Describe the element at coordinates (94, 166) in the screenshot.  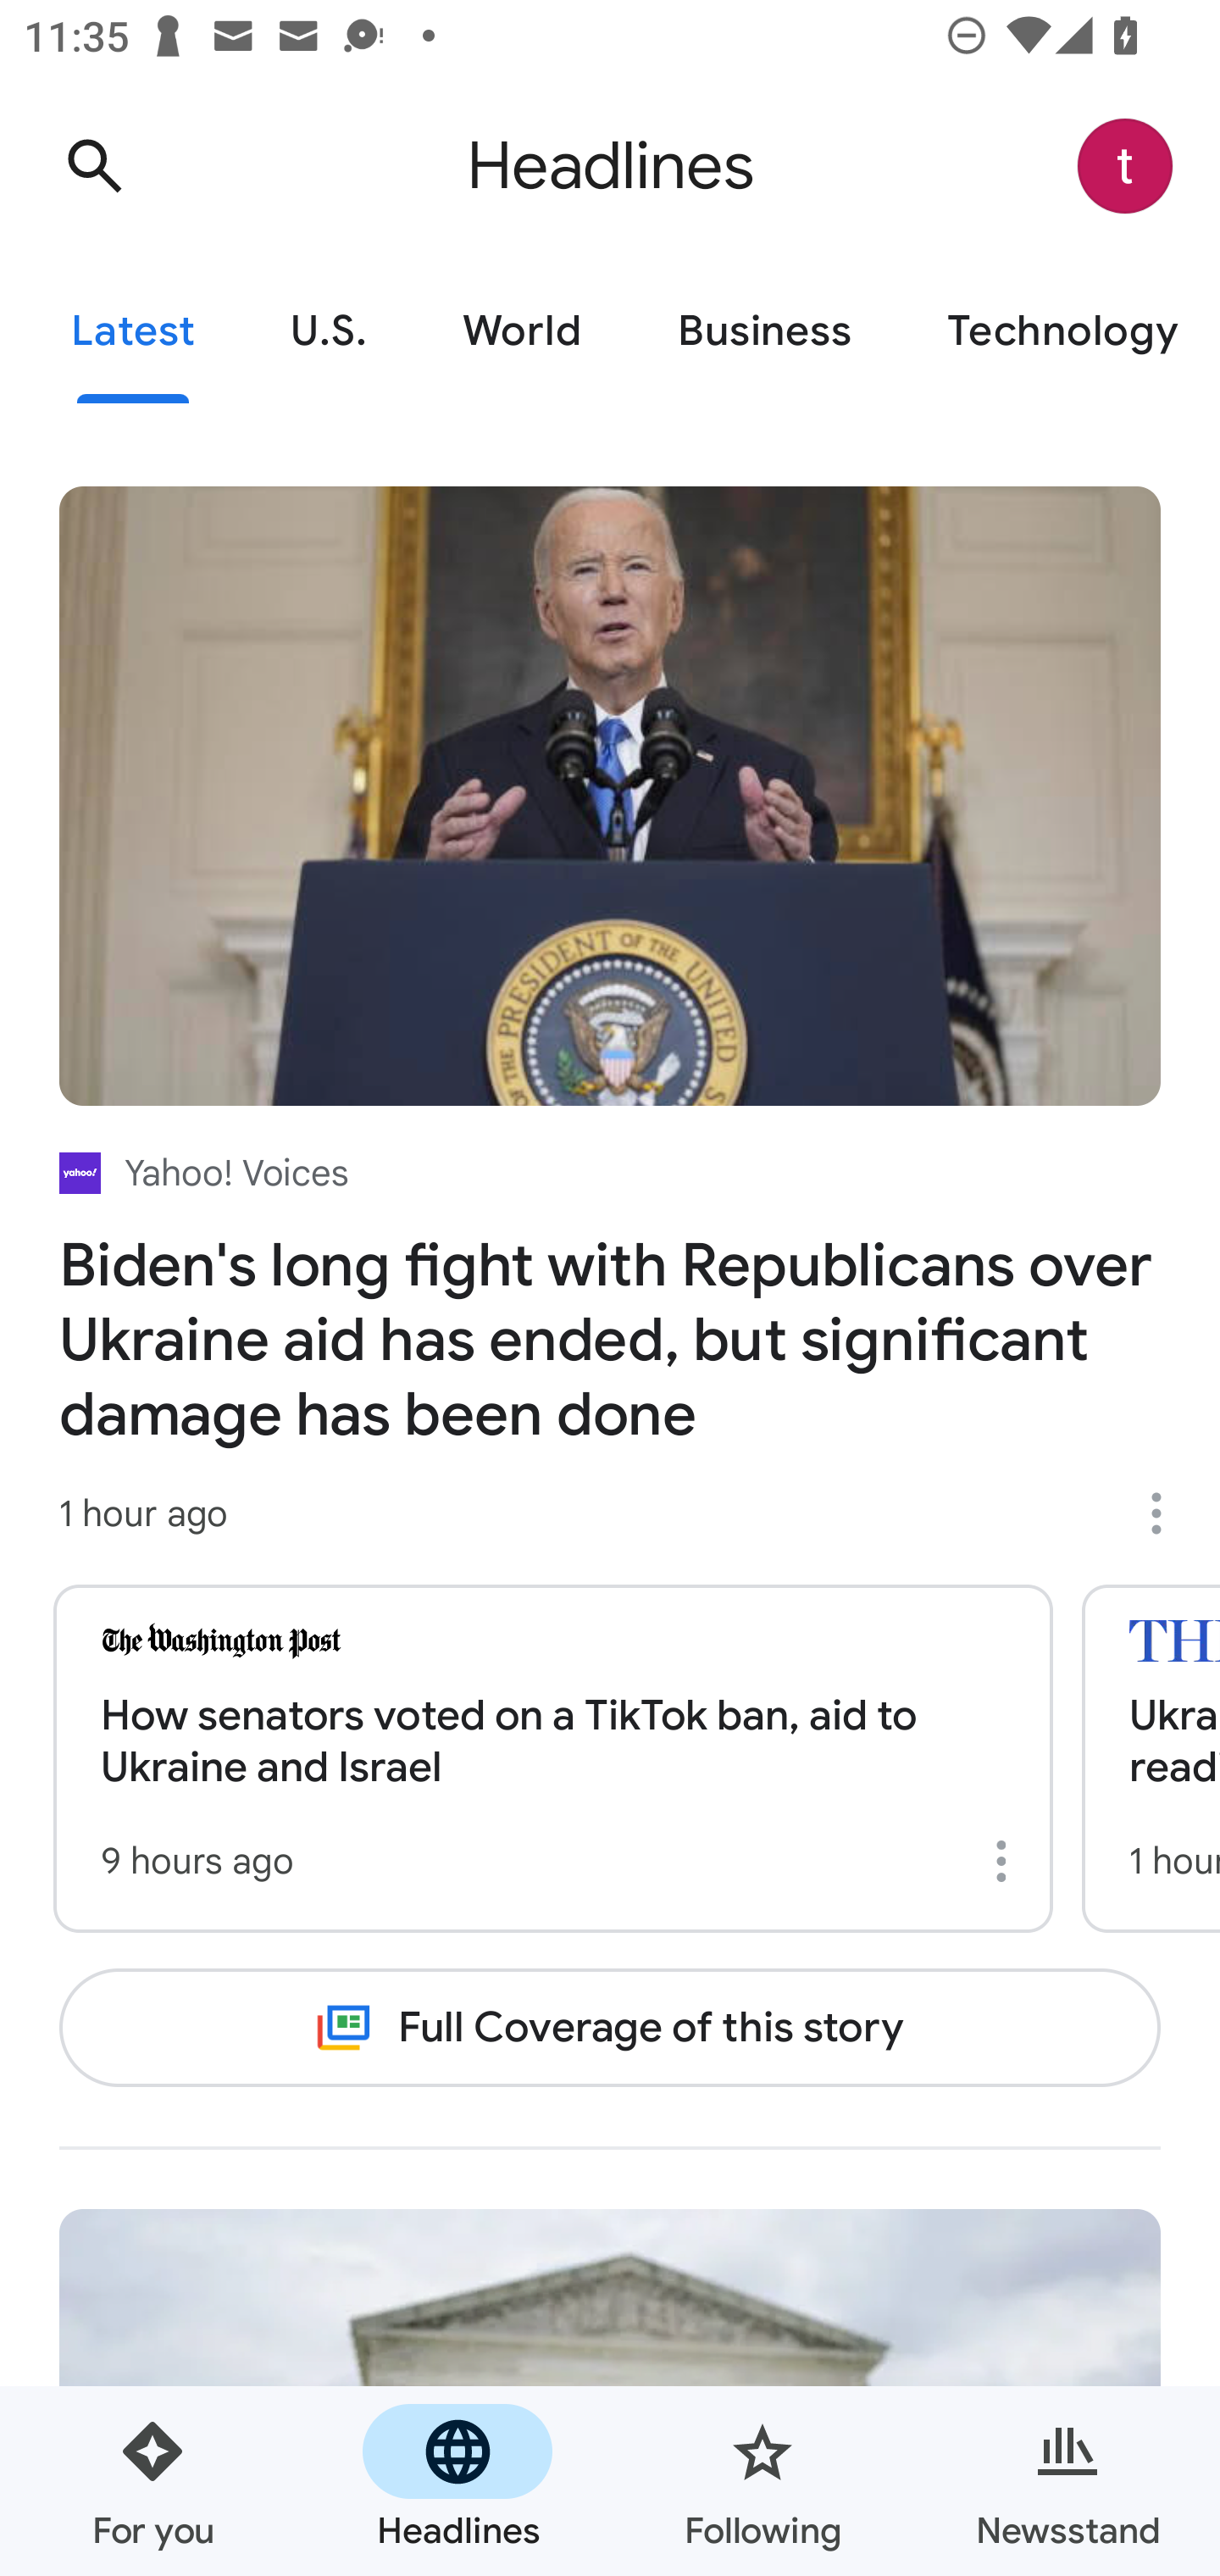
I see `Search` at that location.